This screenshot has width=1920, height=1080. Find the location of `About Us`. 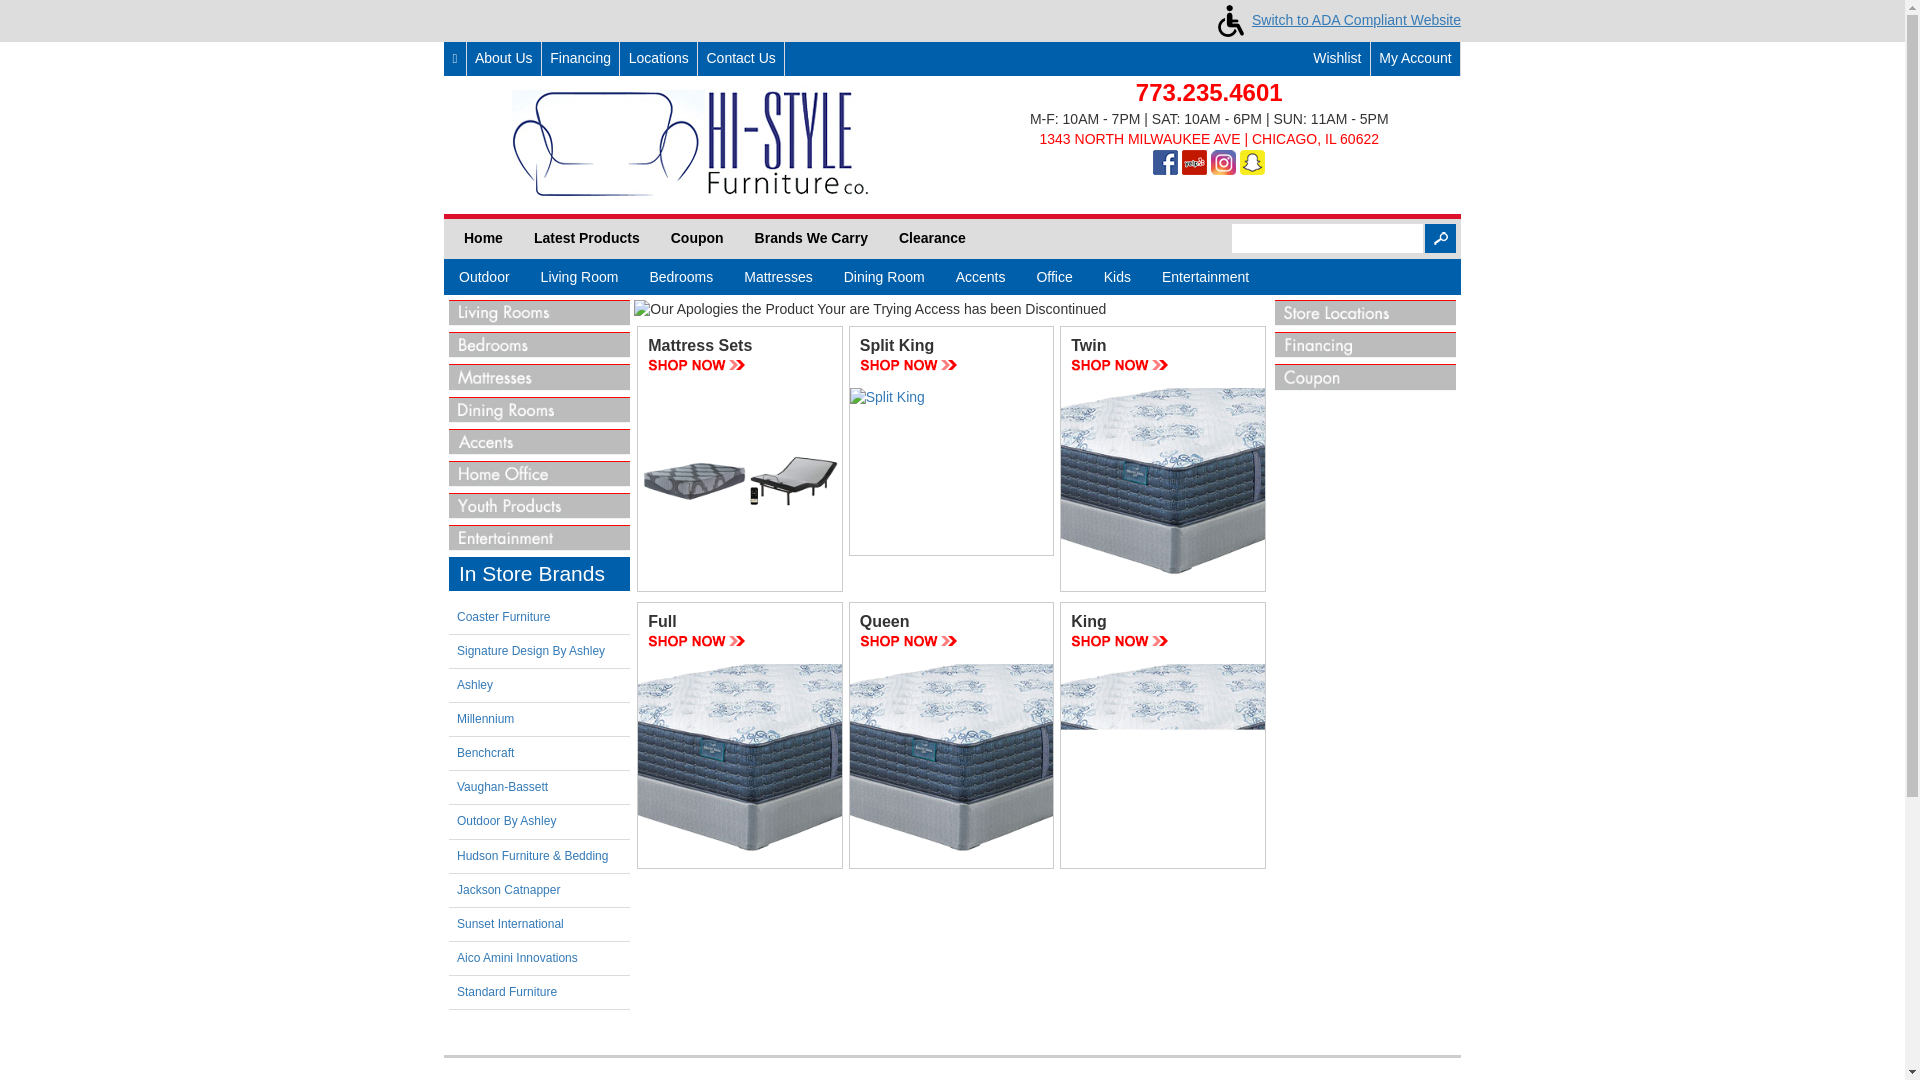

About Us is located at coordinates (504, 58).